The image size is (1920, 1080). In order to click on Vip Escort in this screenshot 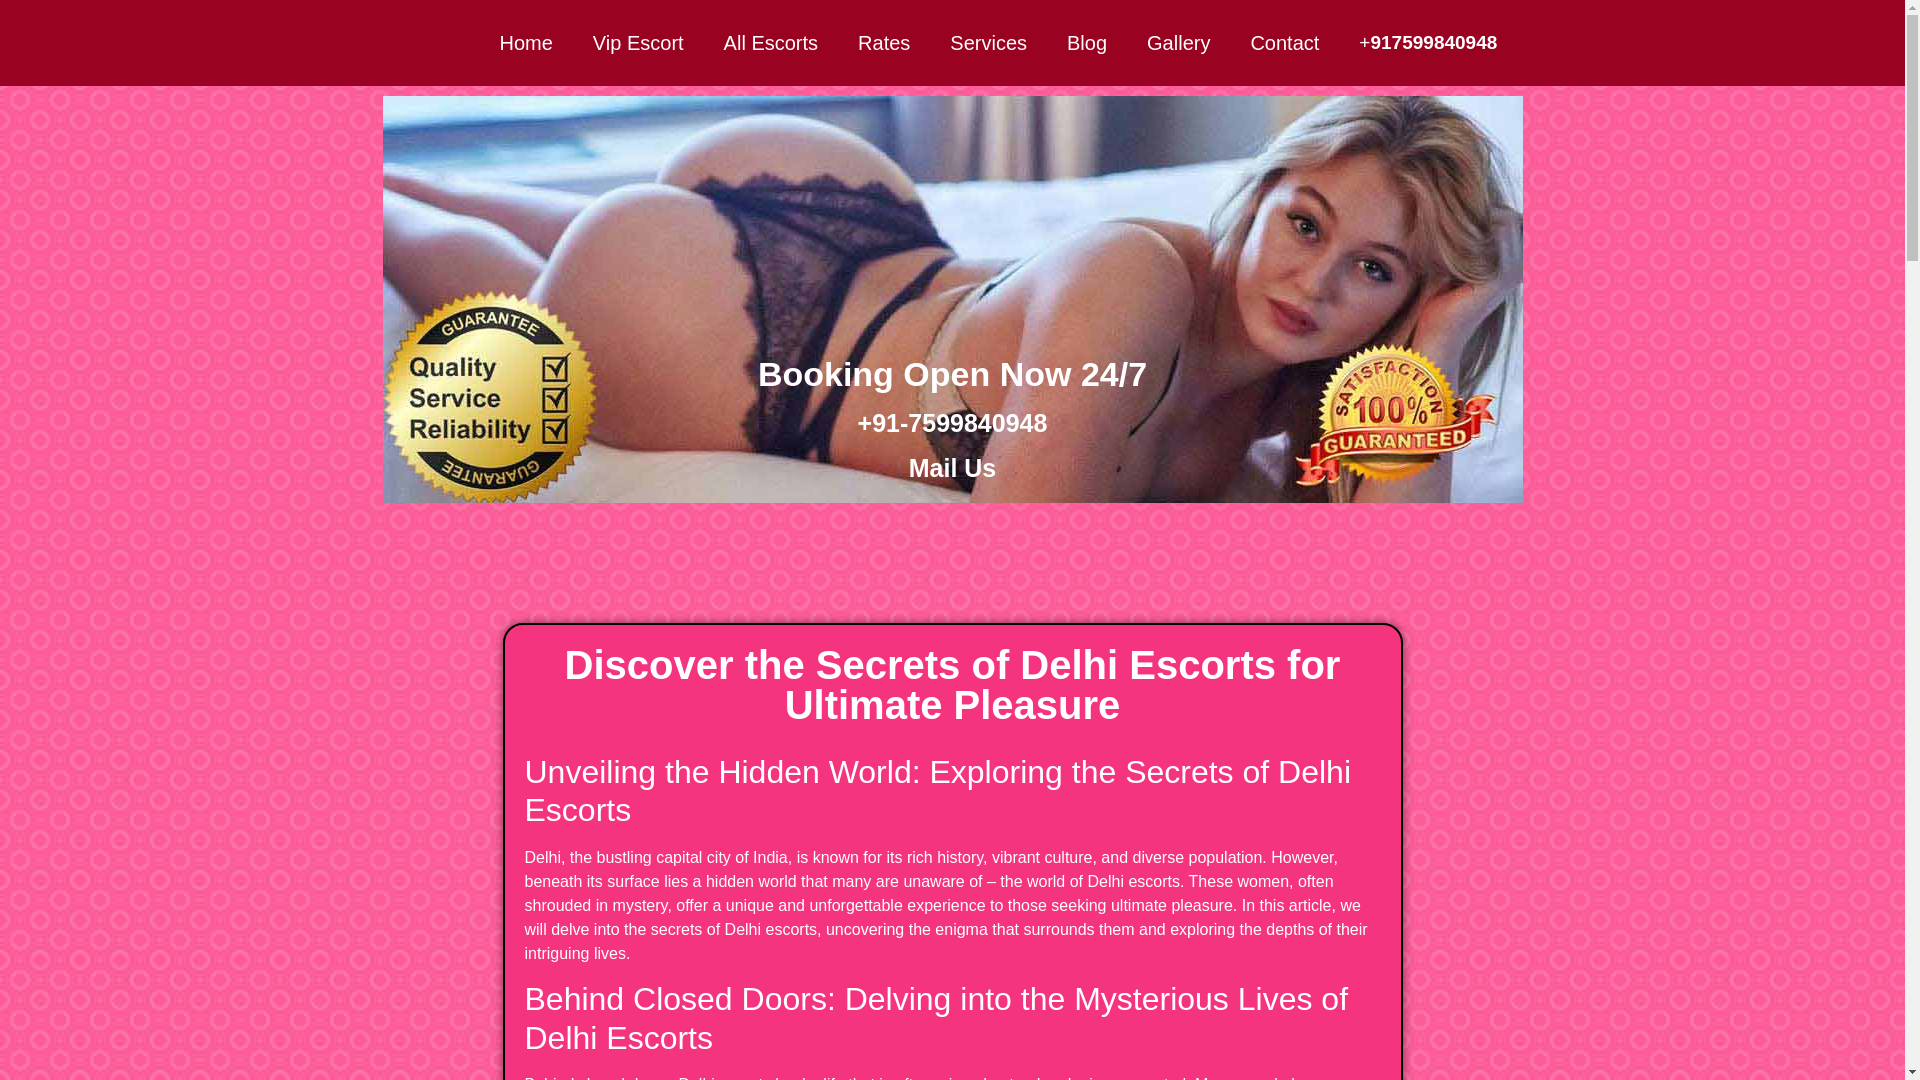, I will do `click(638, 42)`.